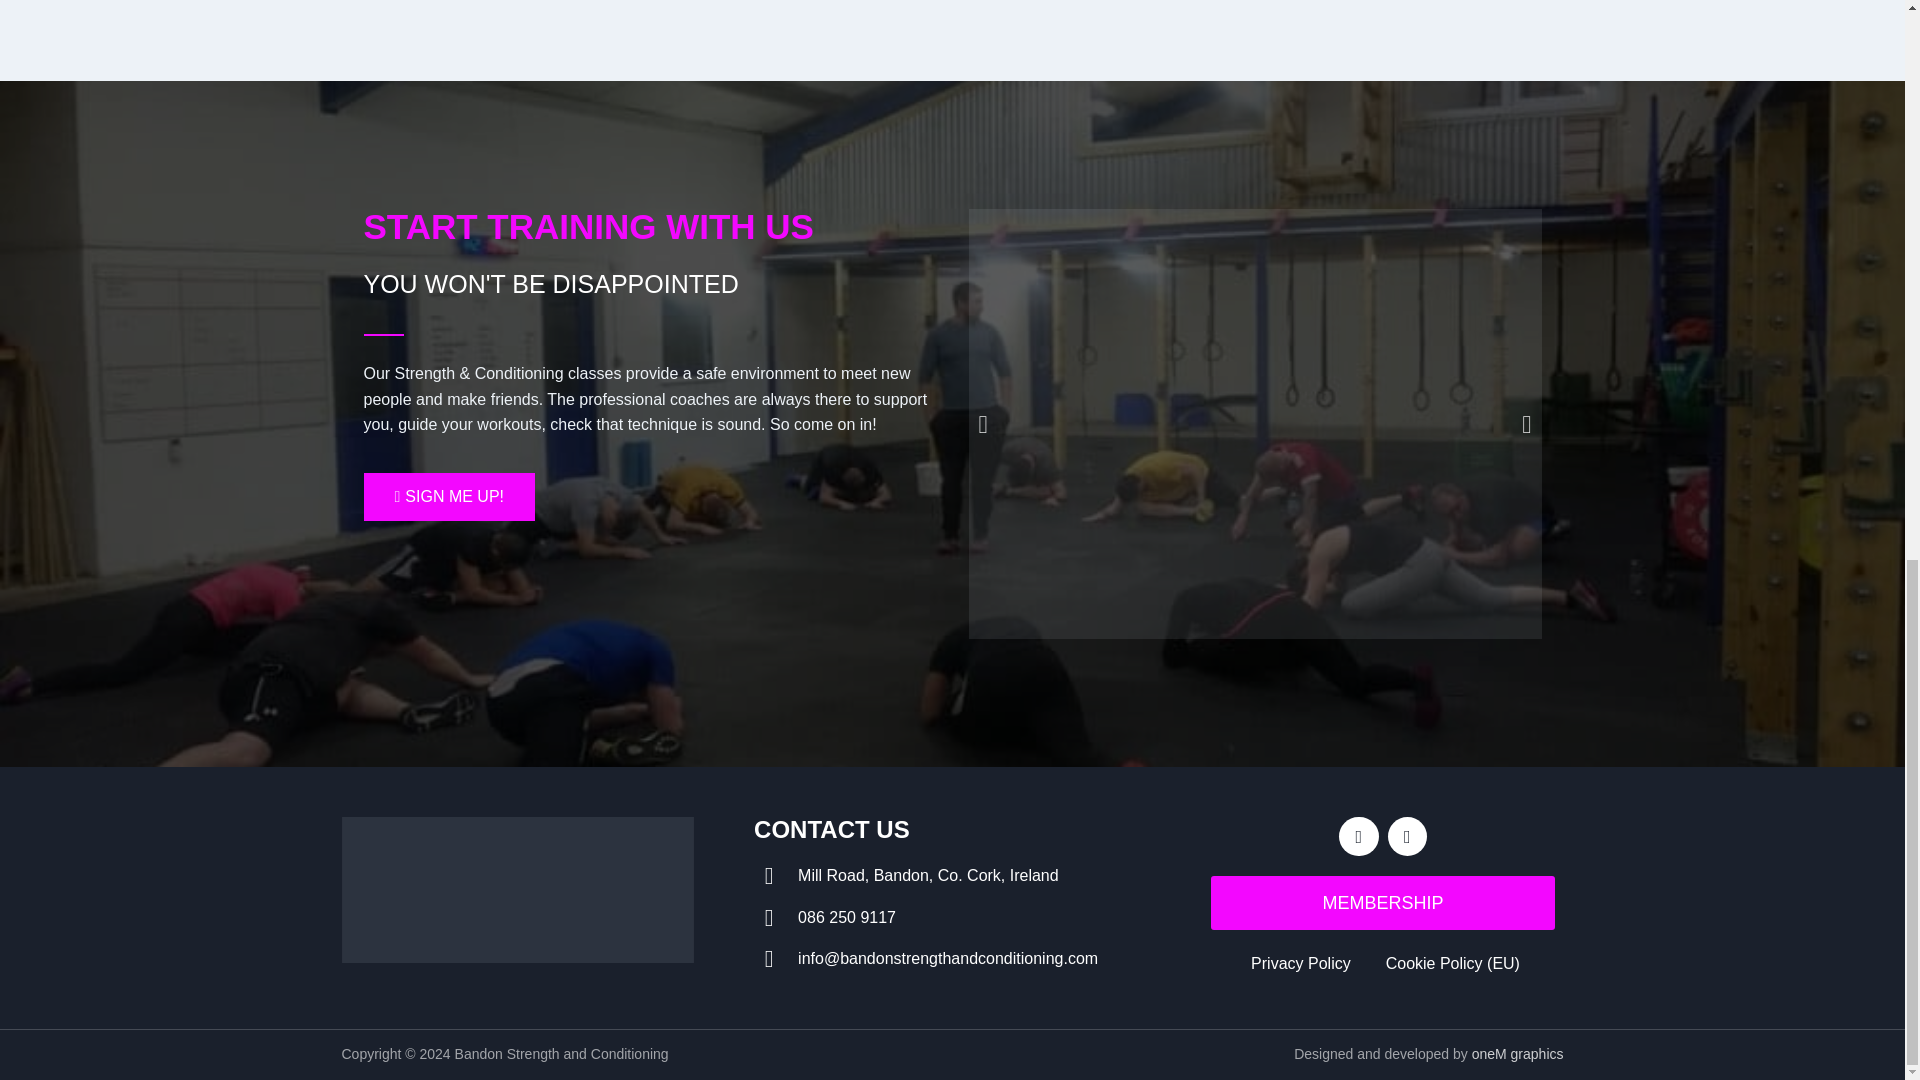  What do you see at coordinates (952, 918) in the screenshot?
I see `086 250 9117` at bounding box center [952, 918].